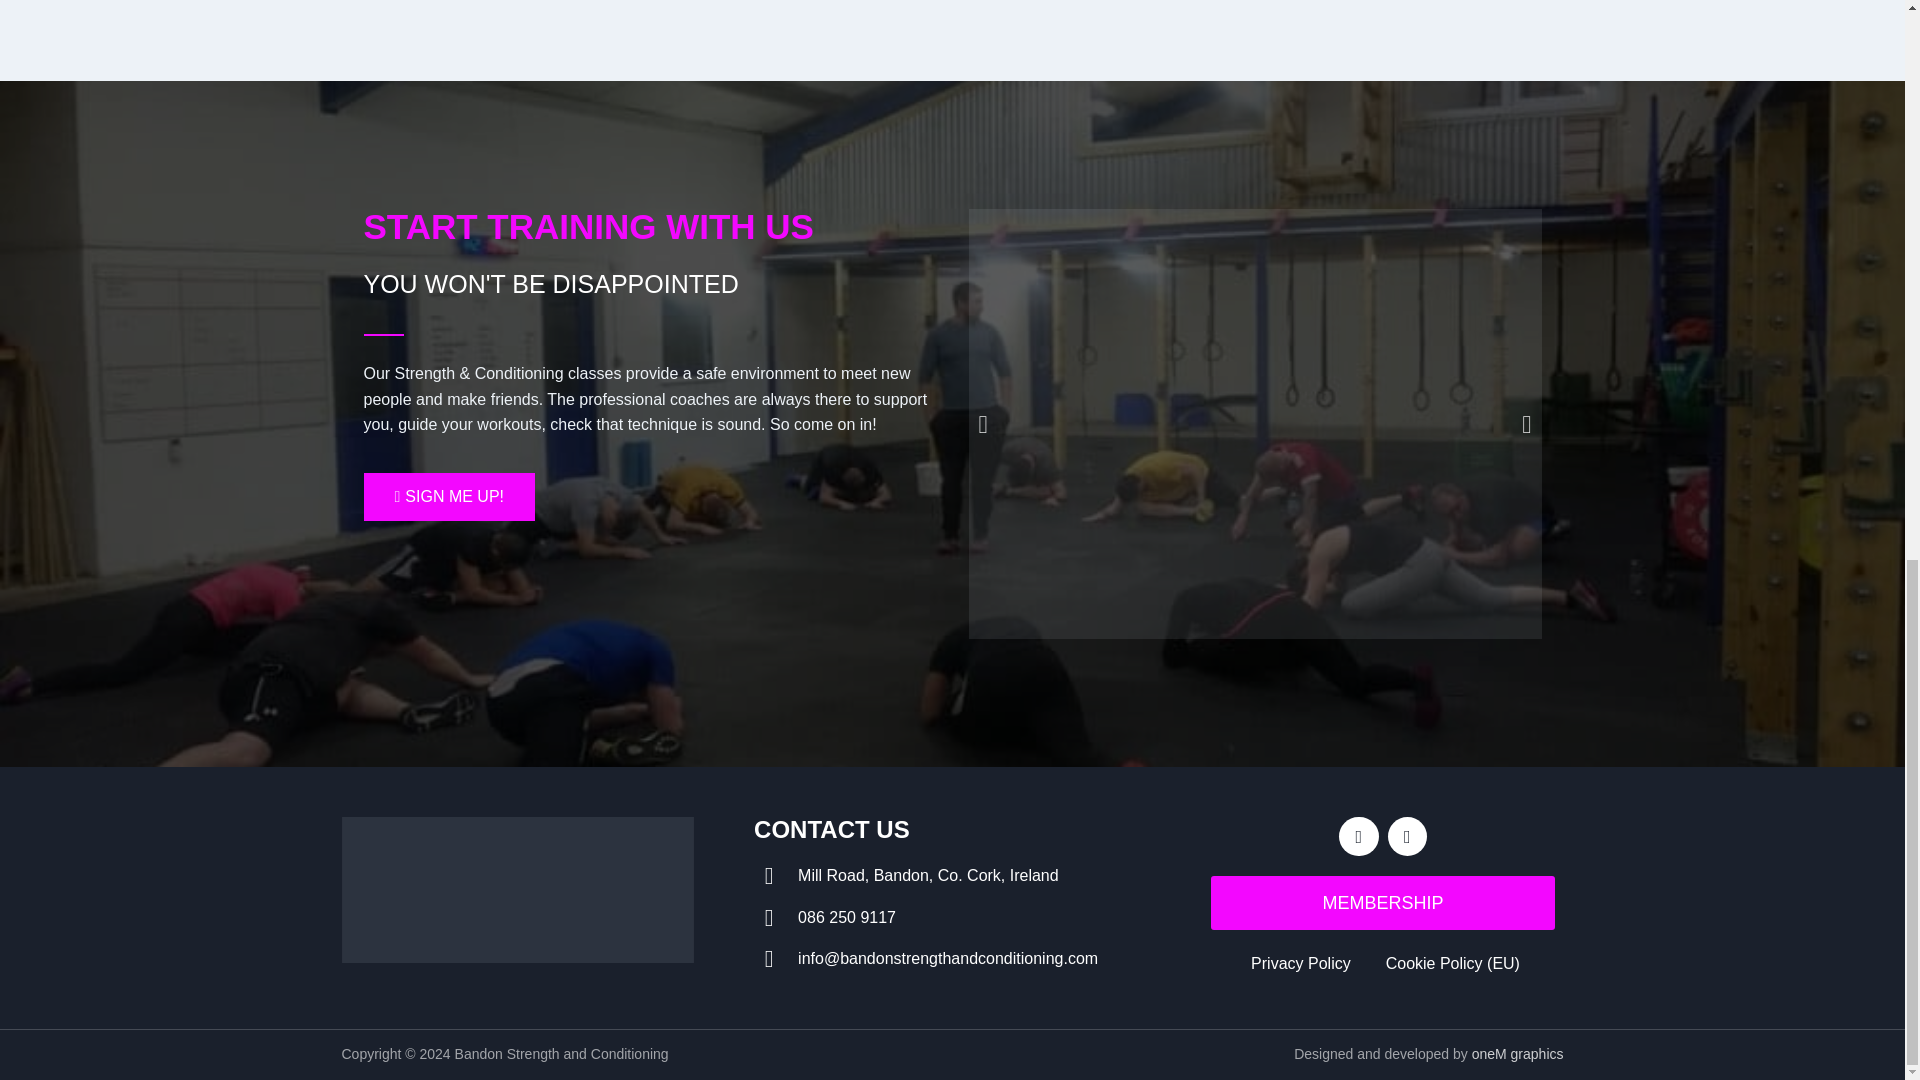  What do you see at coordinates (952, 918) in the screenshot?
I see `086 250 9117` at bounding box center [952, 918].